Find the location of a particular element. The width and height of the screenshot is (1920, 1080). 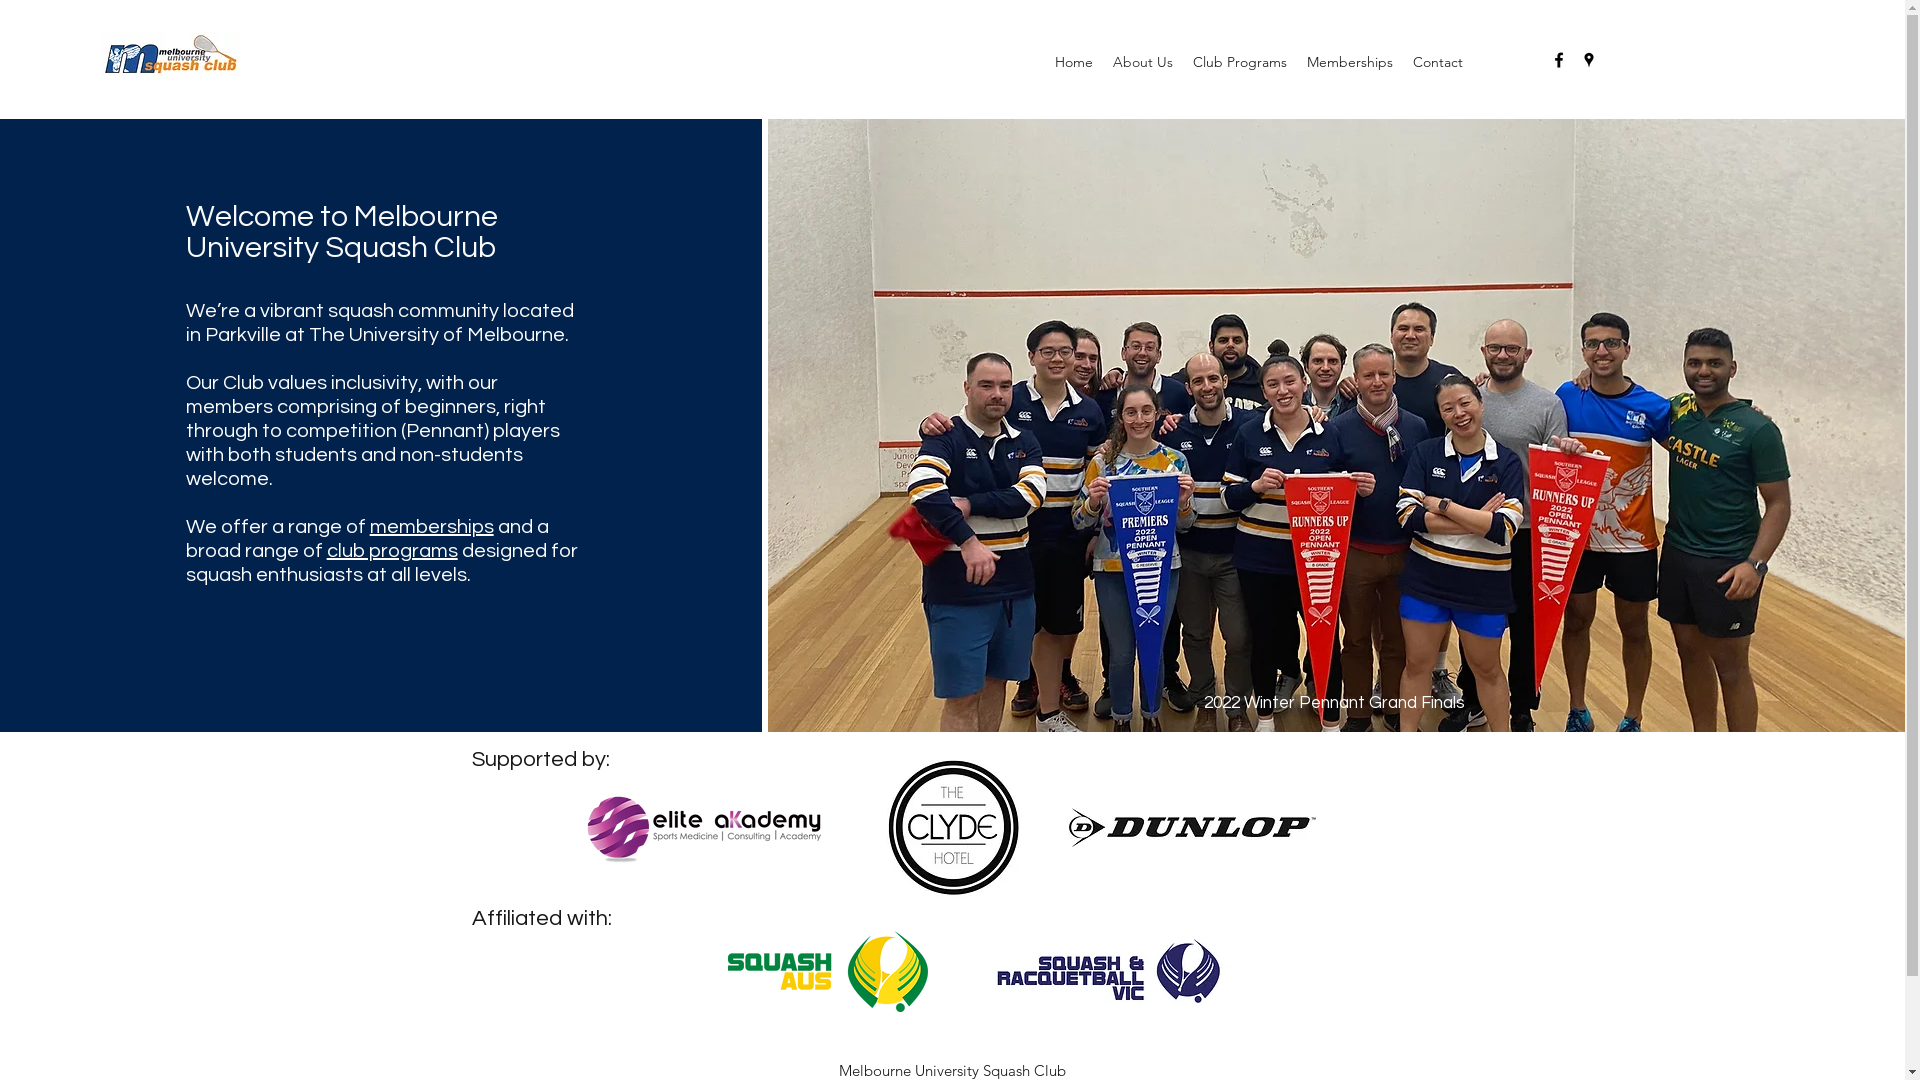

About Us is located at coordinates (1143, 60).